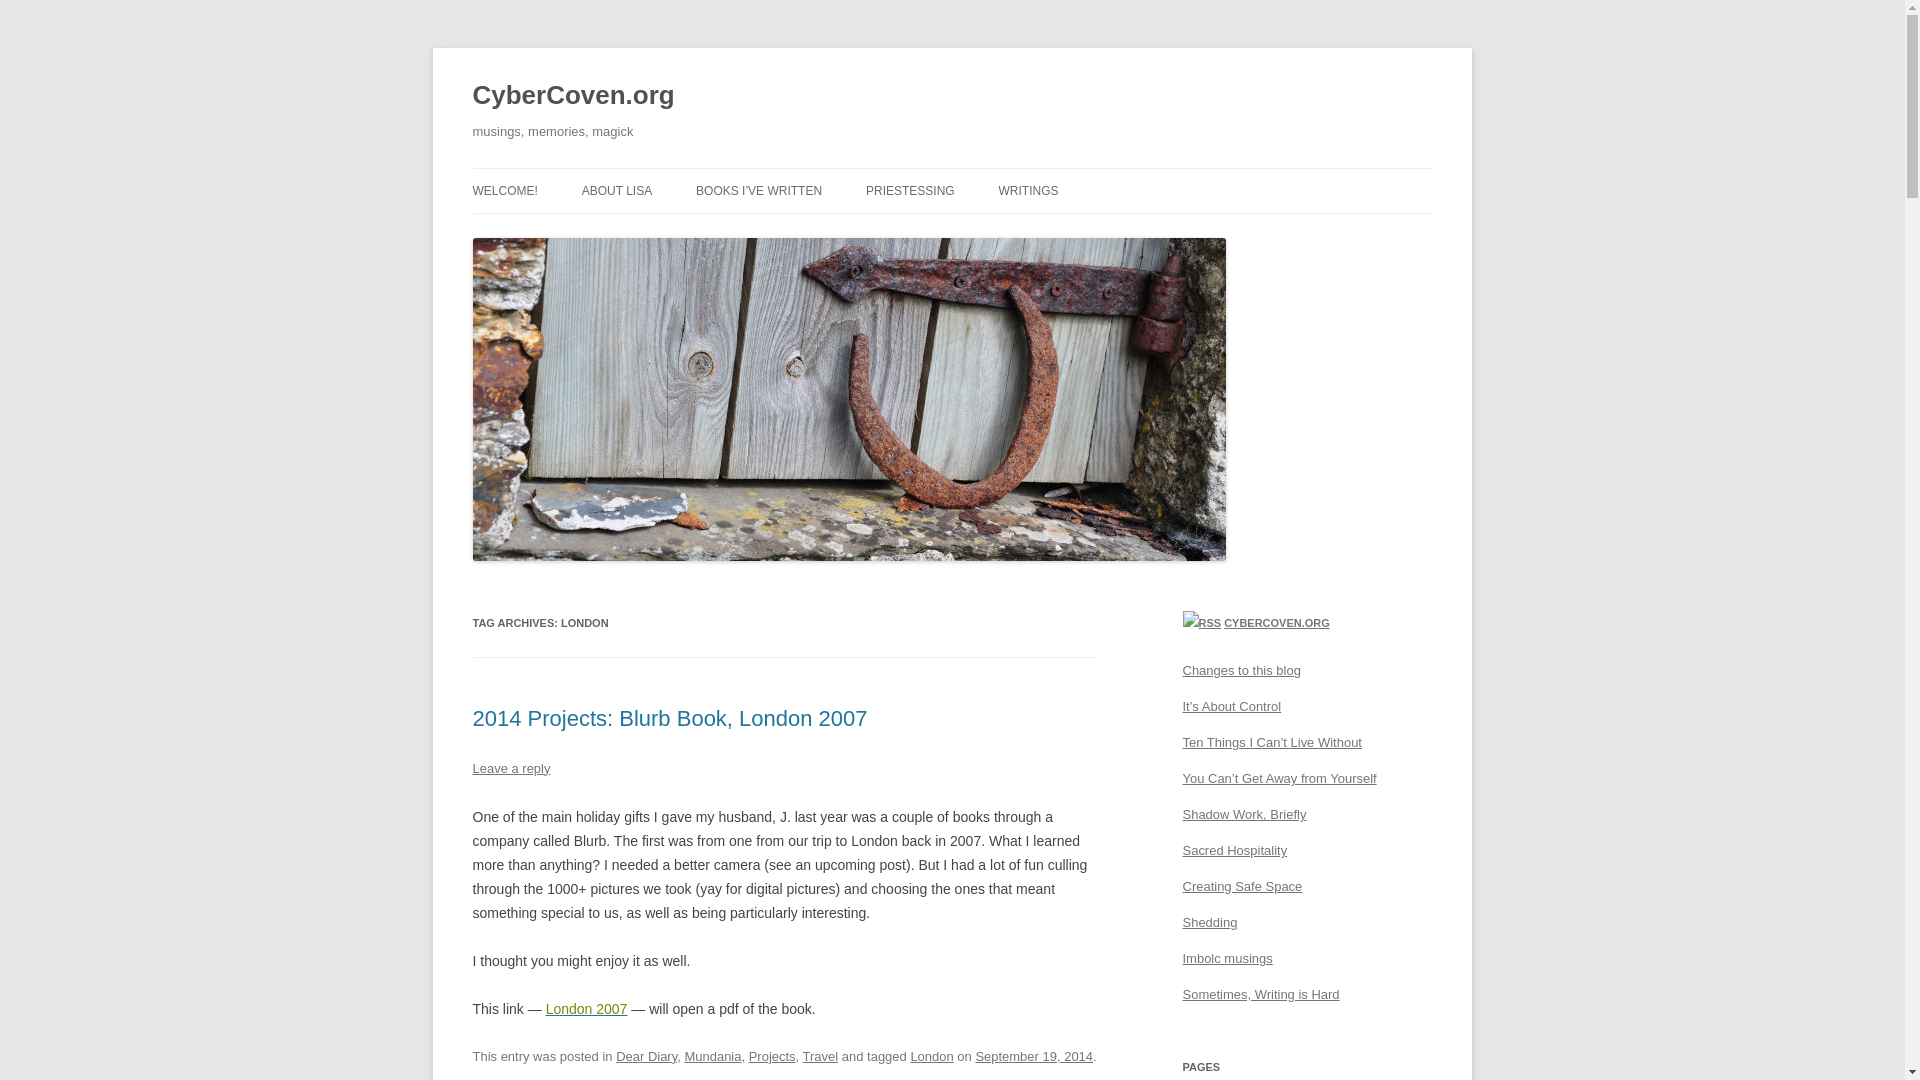 This screenshot has height=1080, width=1920. I want to click on ABOUT LISA, so click(616, 190).